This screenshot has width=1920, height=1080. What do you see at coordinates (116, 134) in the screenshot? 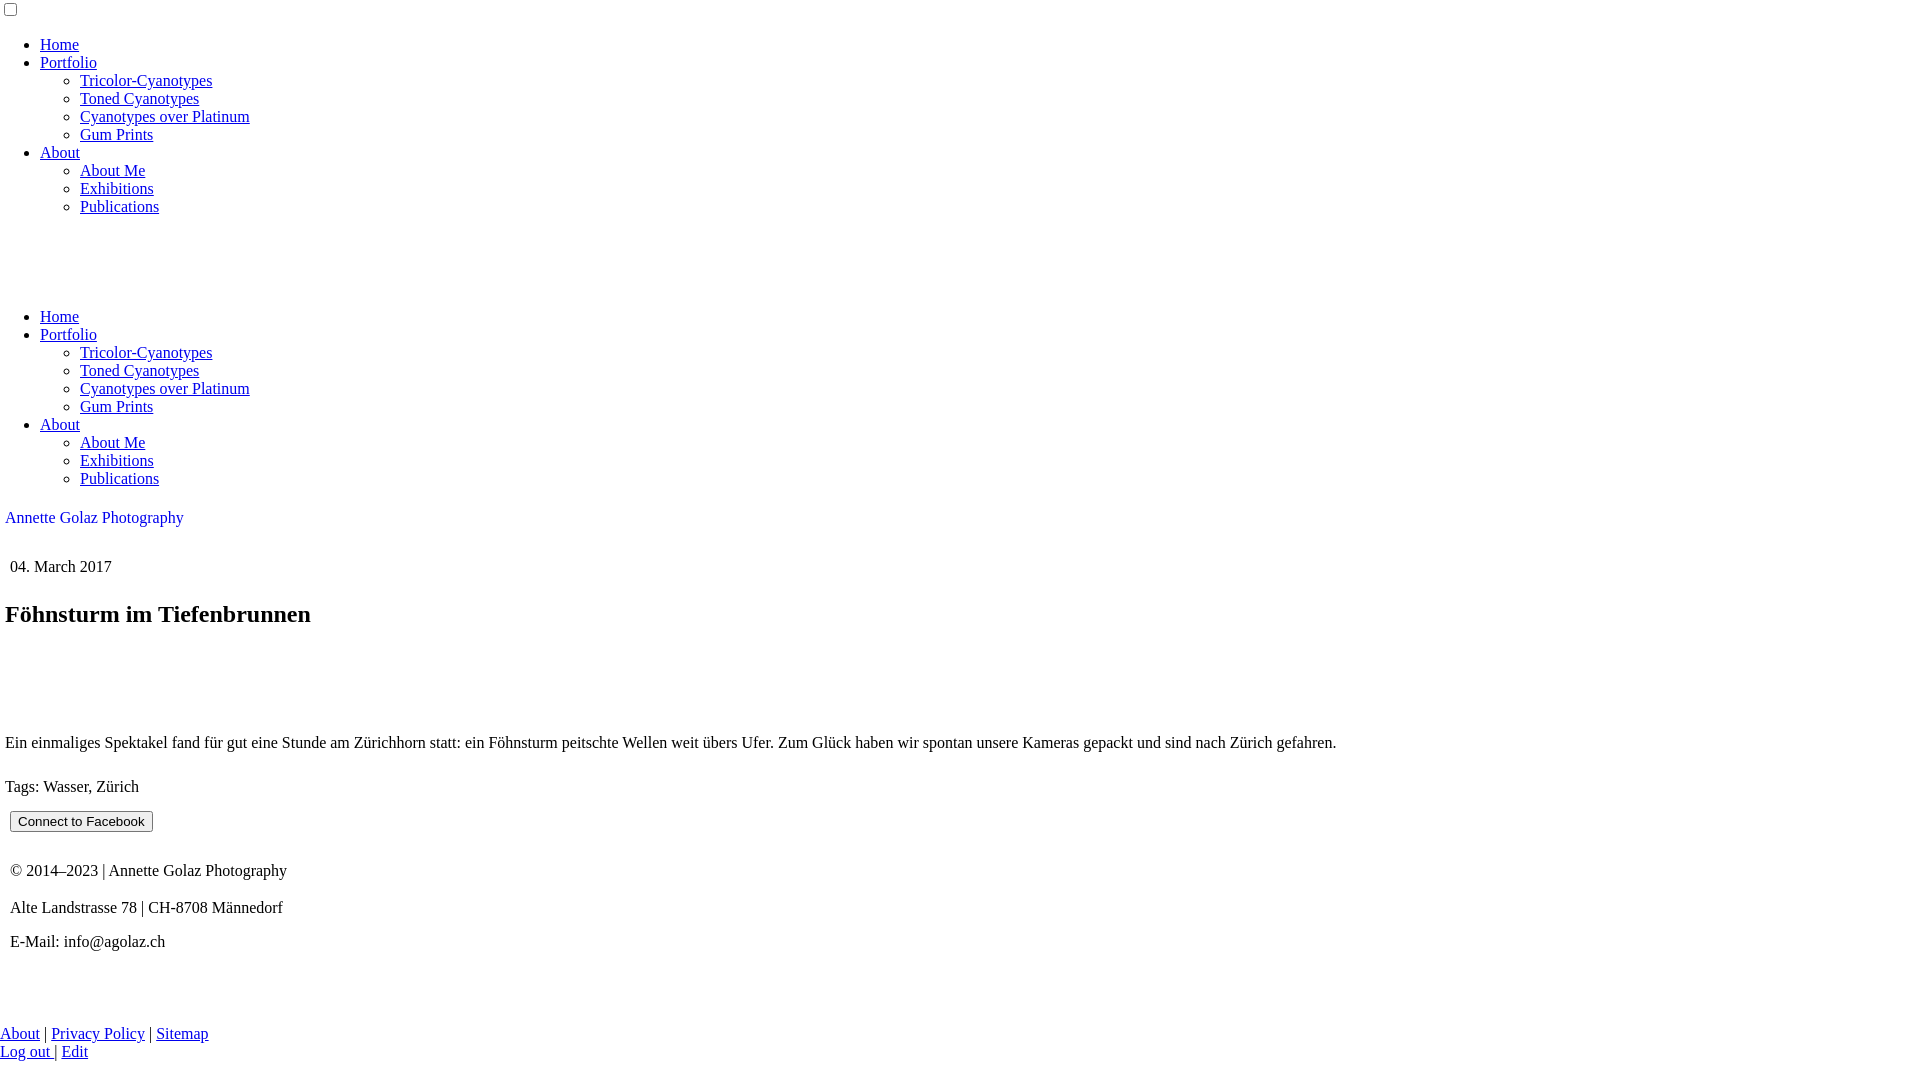
I see `Gum Prints` at bounding box center [116, 134].